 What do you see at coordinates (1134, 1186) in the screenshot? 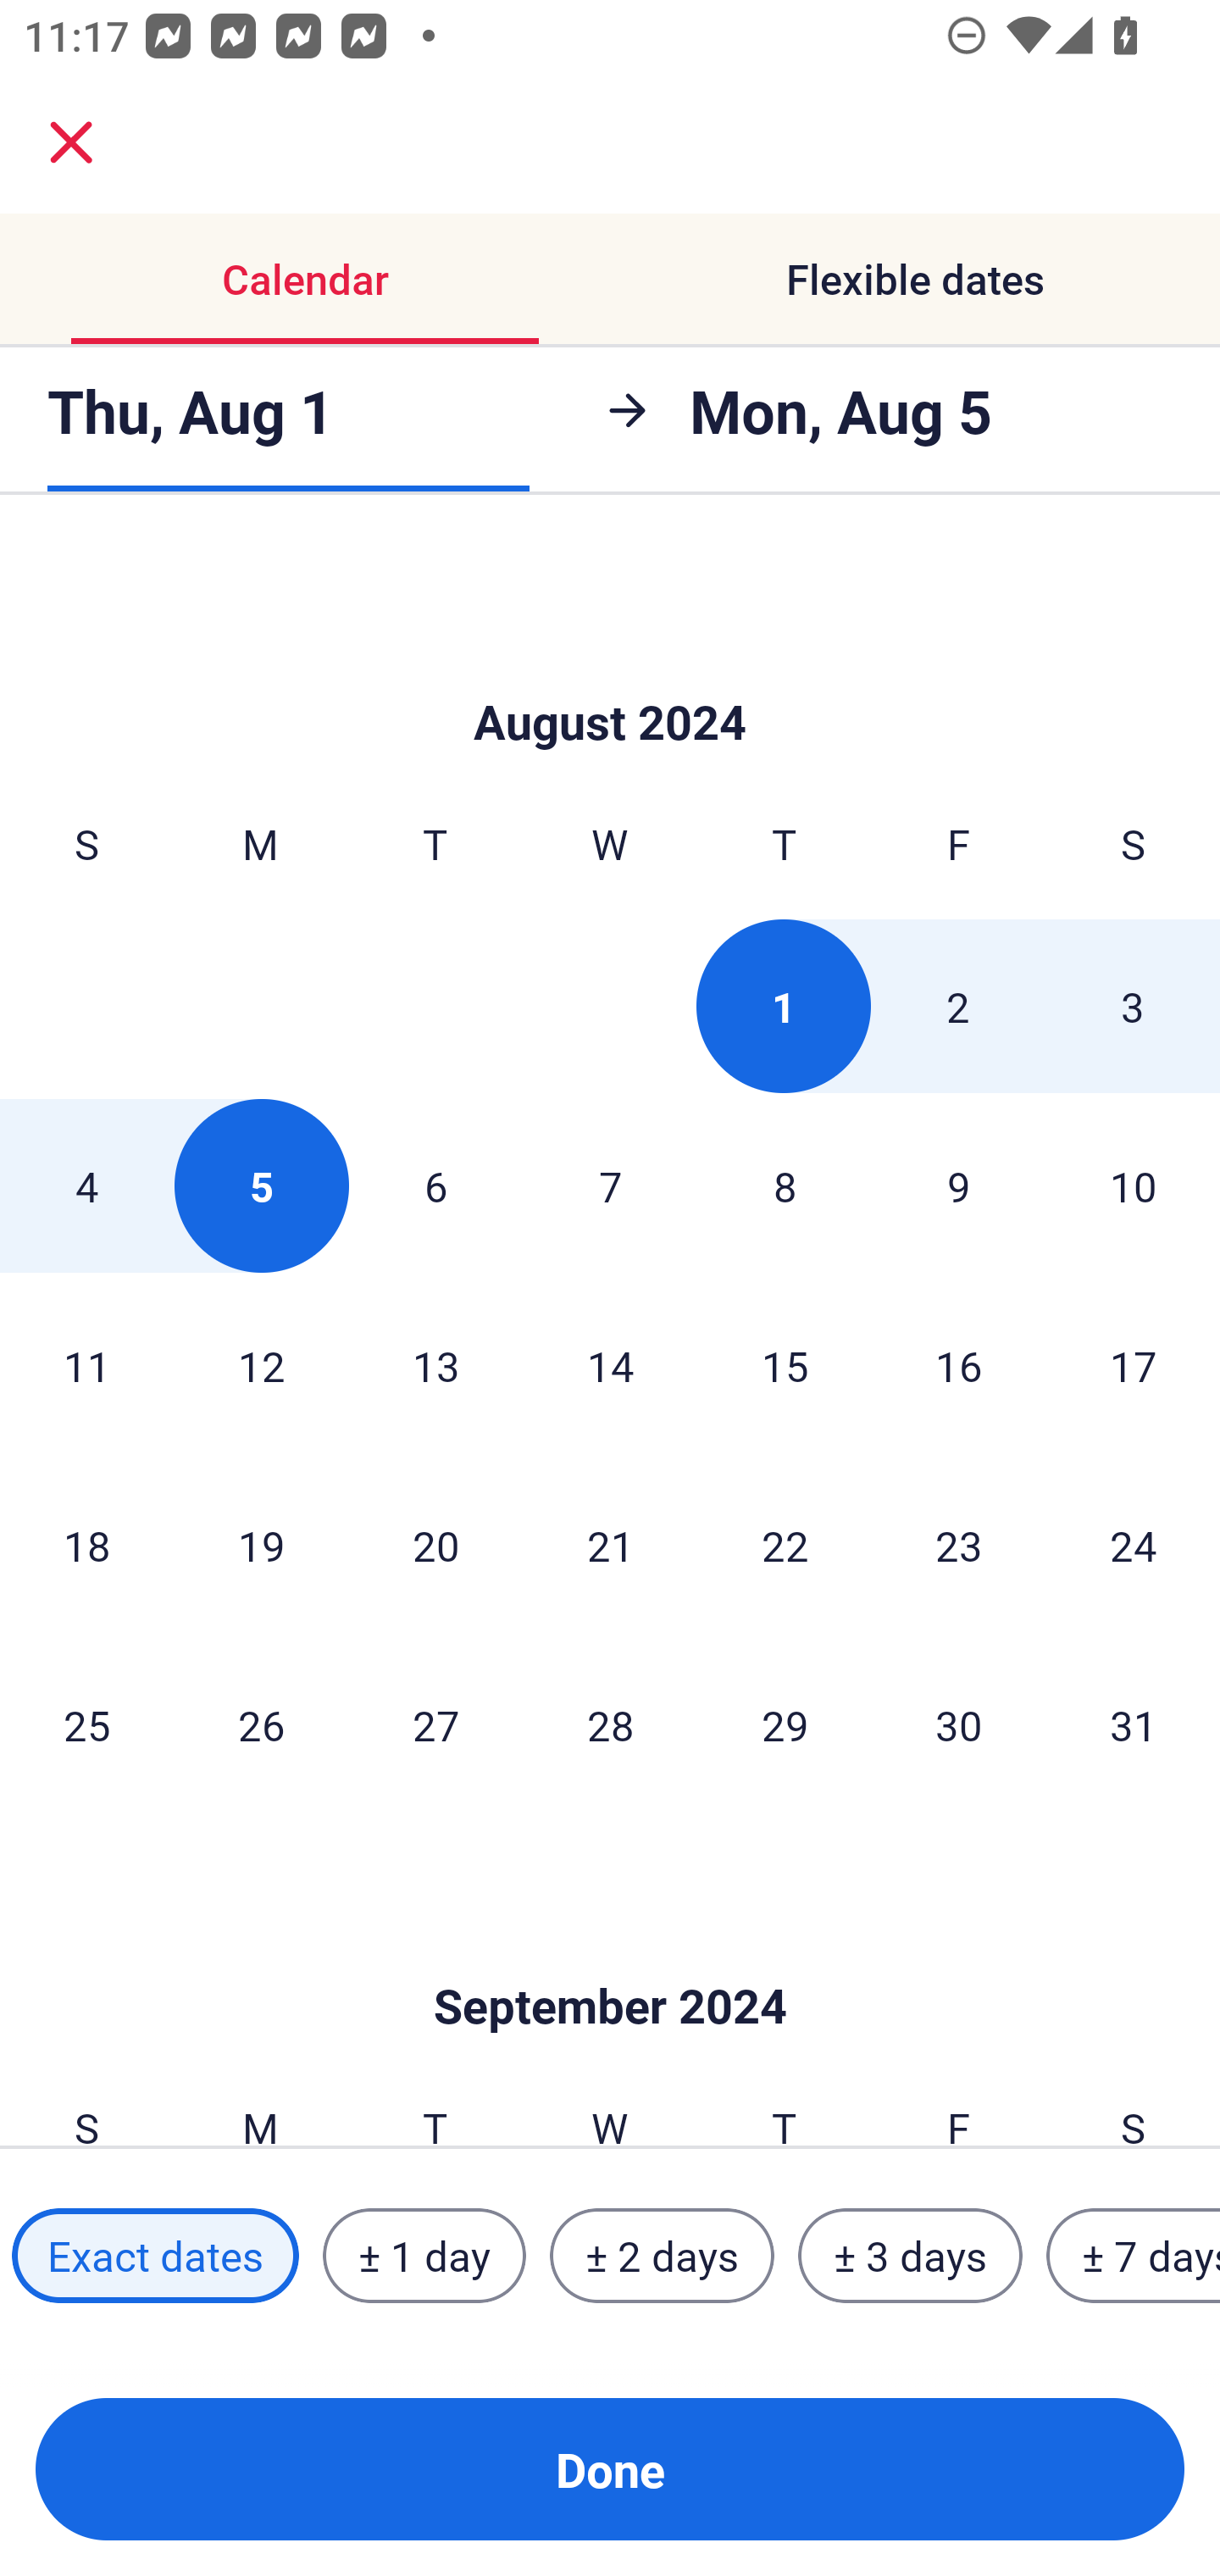
I see `10 Saturday, August 10, 2024` at bounding box center [1134, 1186].